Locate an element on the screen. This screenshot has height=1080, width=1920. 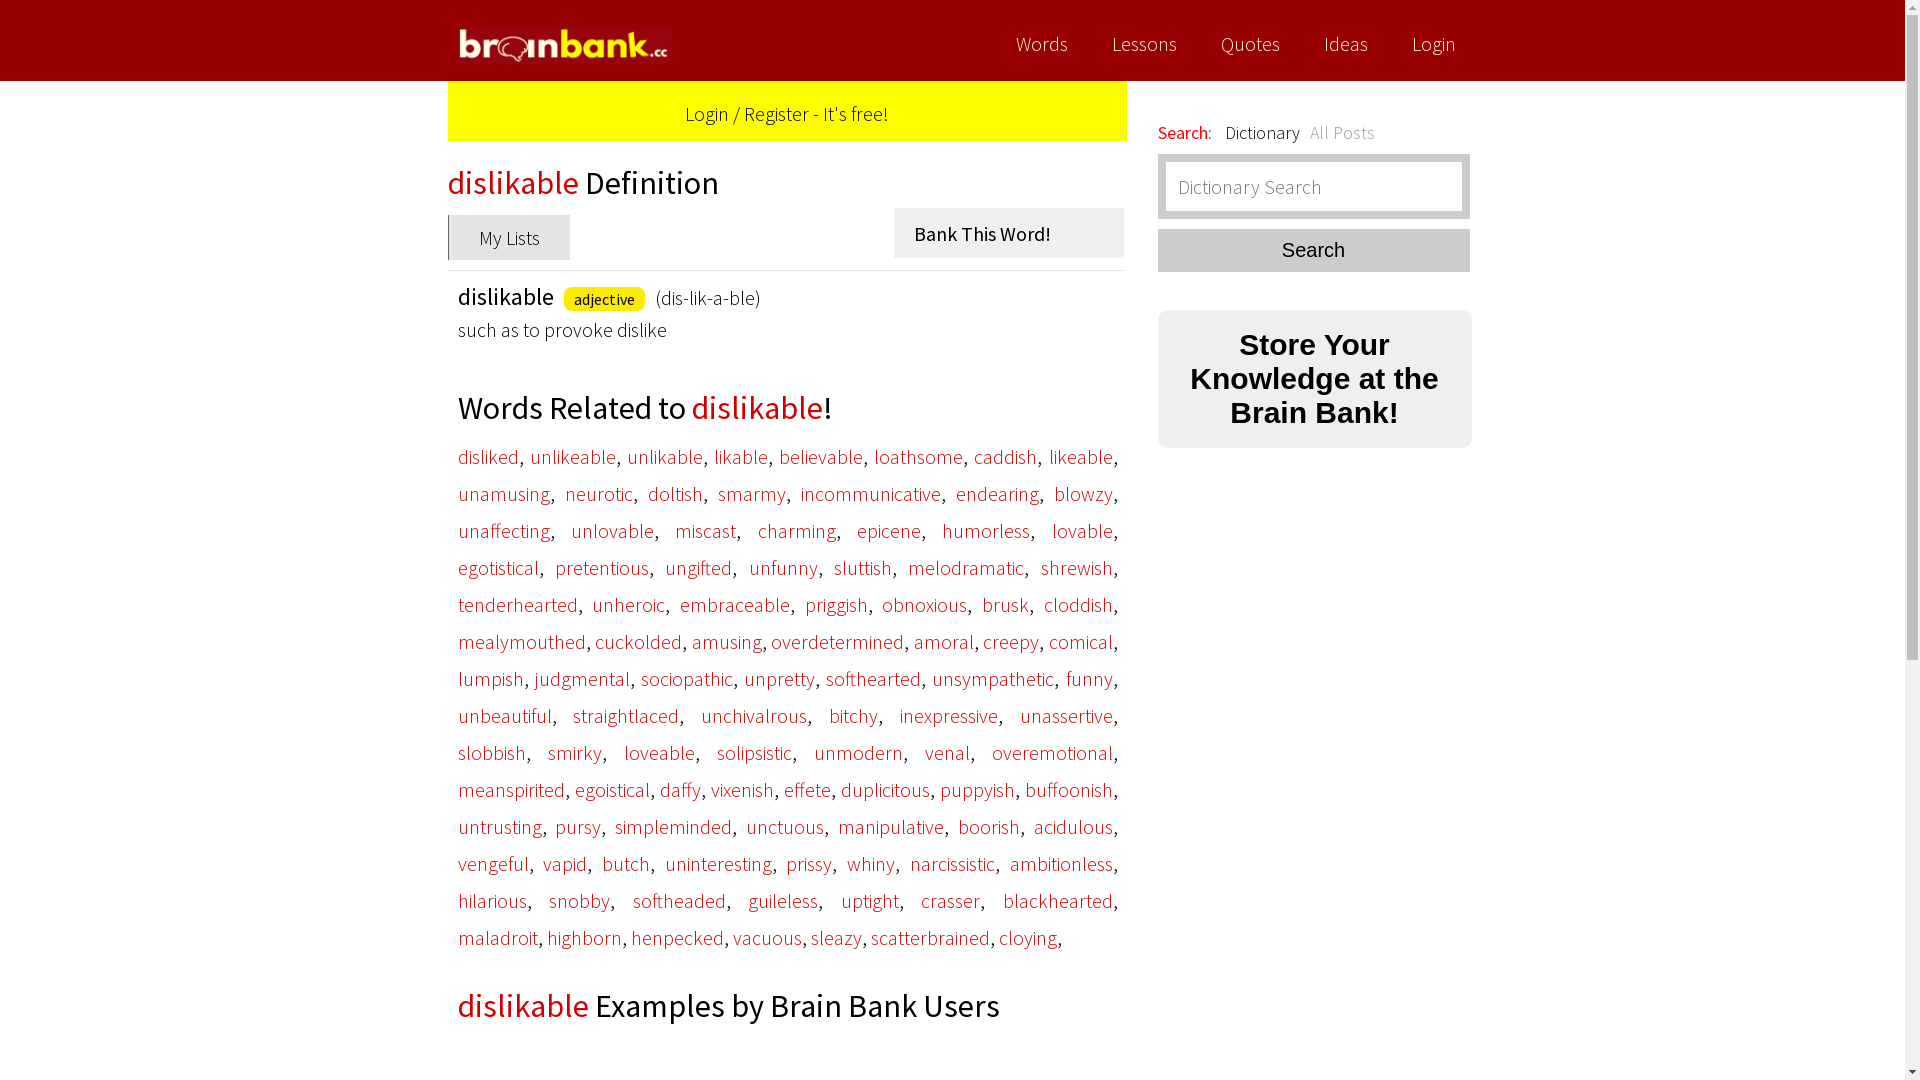
brusk is located at coordinates (1006, 604).